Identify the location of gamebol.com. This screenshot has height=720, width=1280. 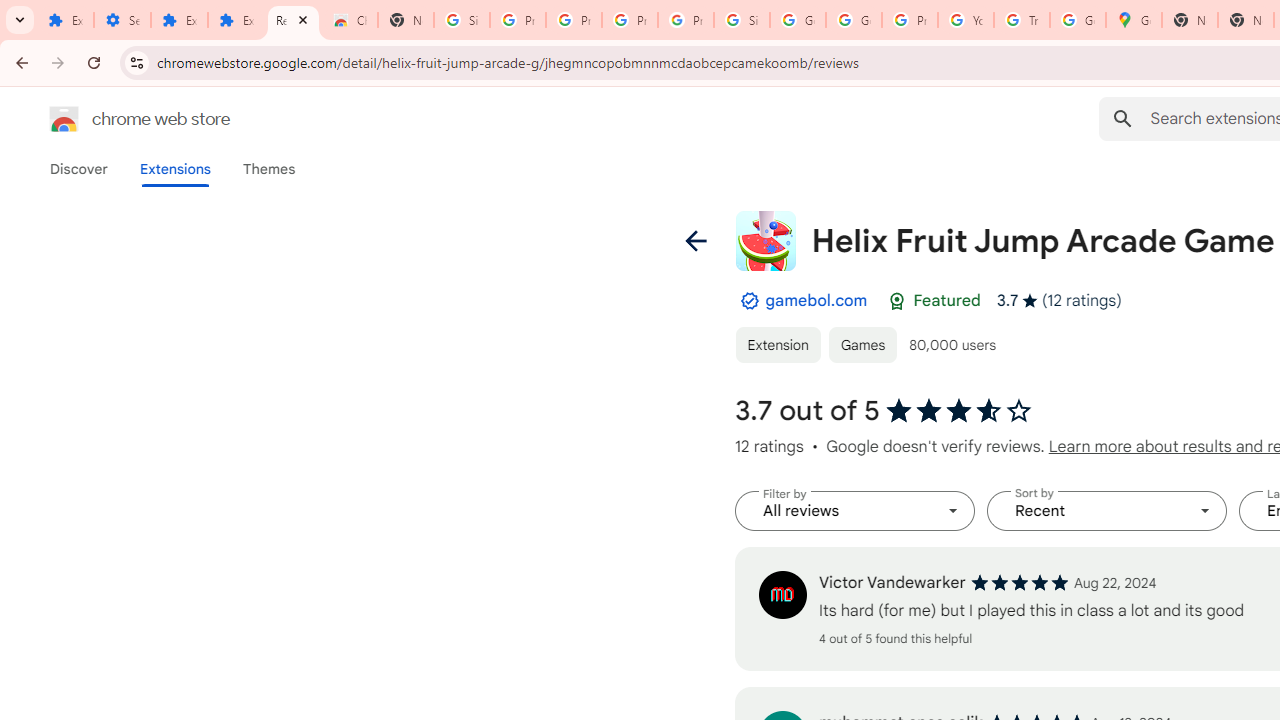
(816, 300).